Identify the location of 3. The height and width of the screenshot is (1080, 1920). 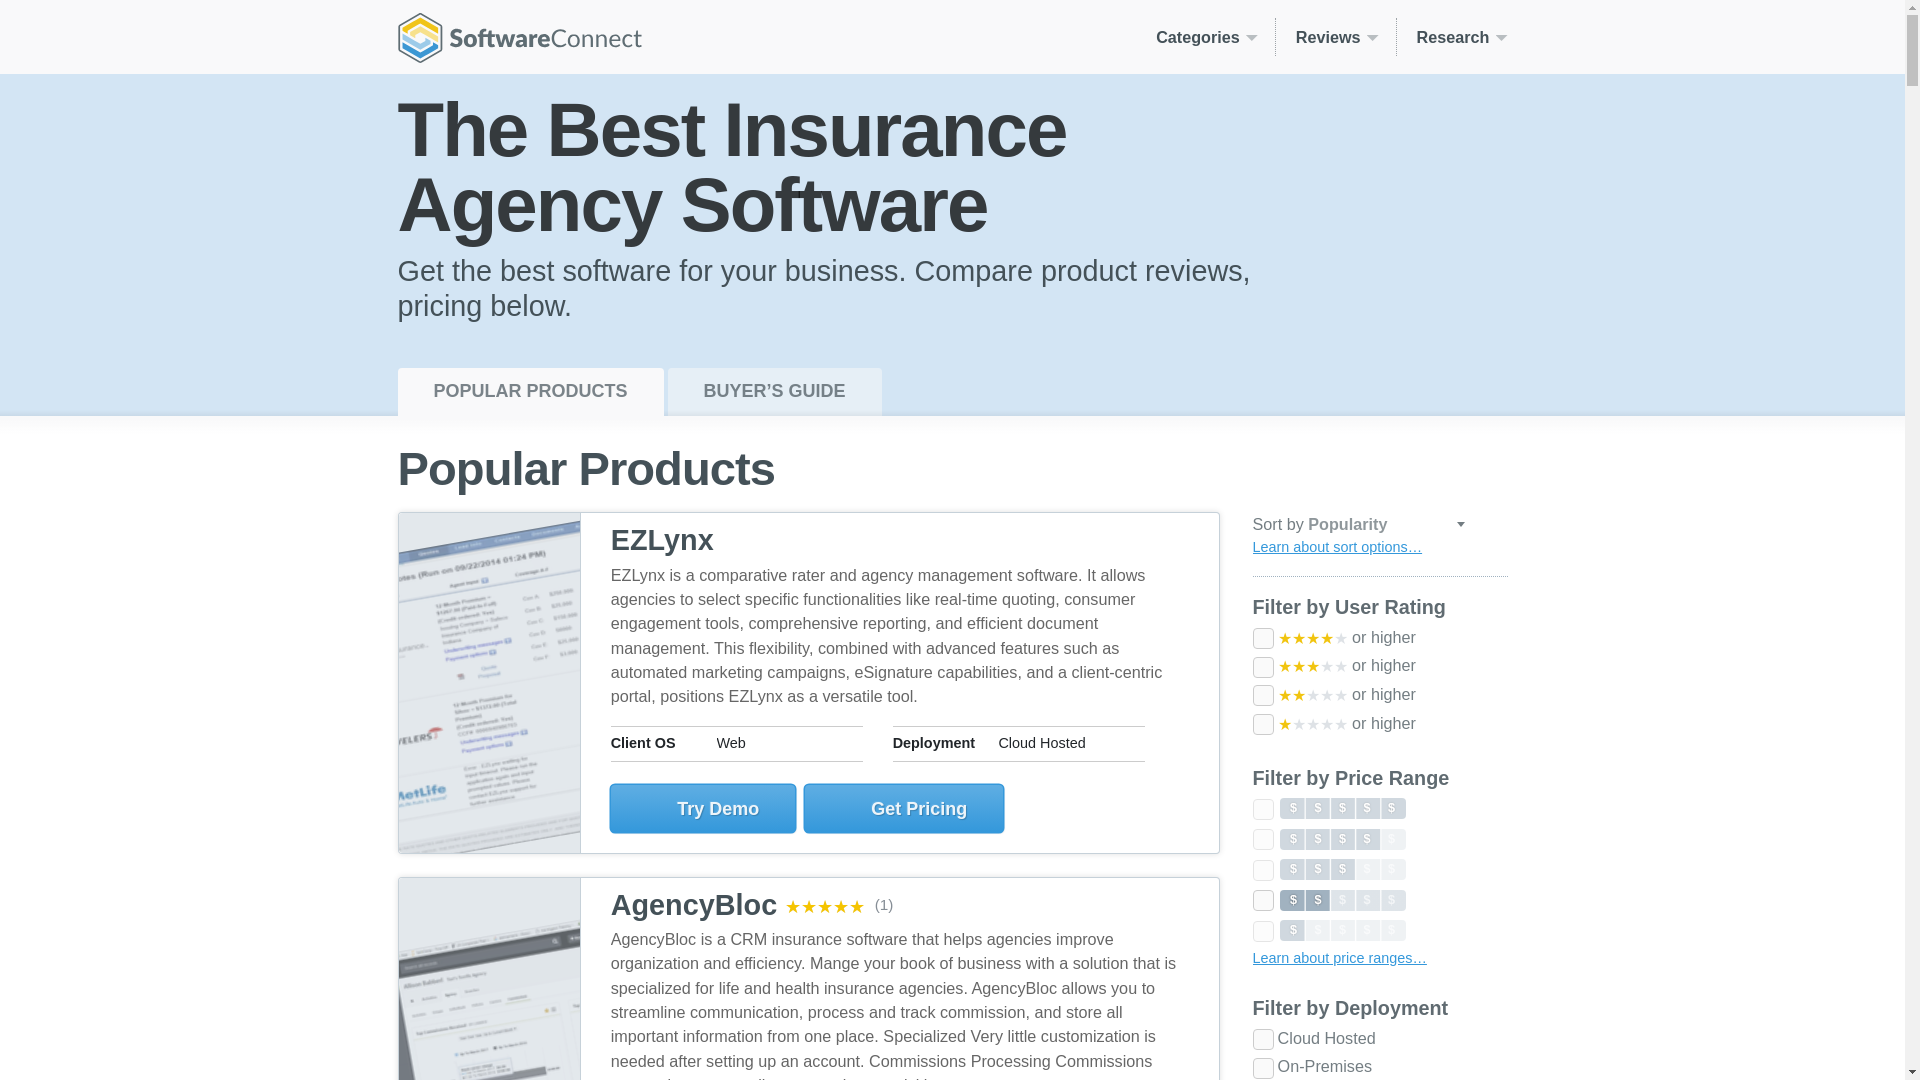
(1262, 870).